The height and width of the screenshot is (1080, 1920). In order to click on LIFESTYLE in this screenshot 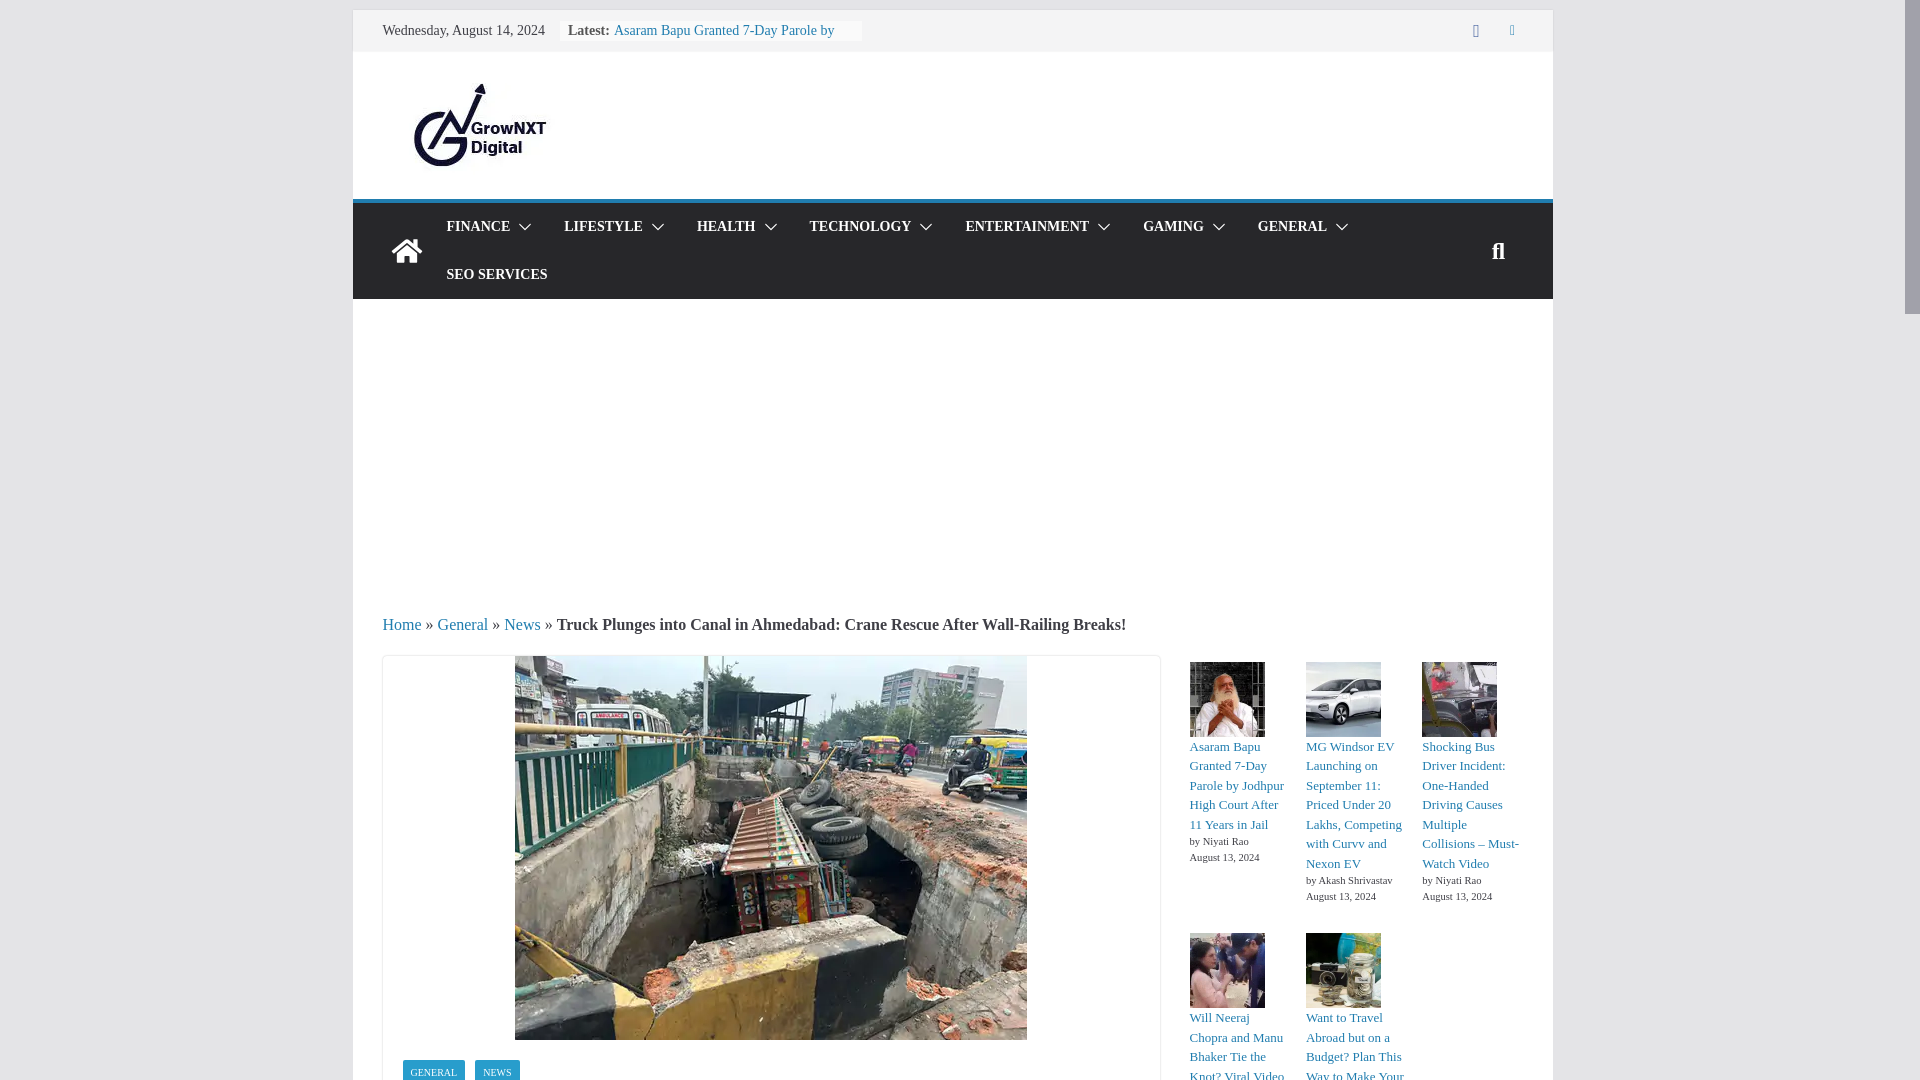, I will do `click(604, 226)`.